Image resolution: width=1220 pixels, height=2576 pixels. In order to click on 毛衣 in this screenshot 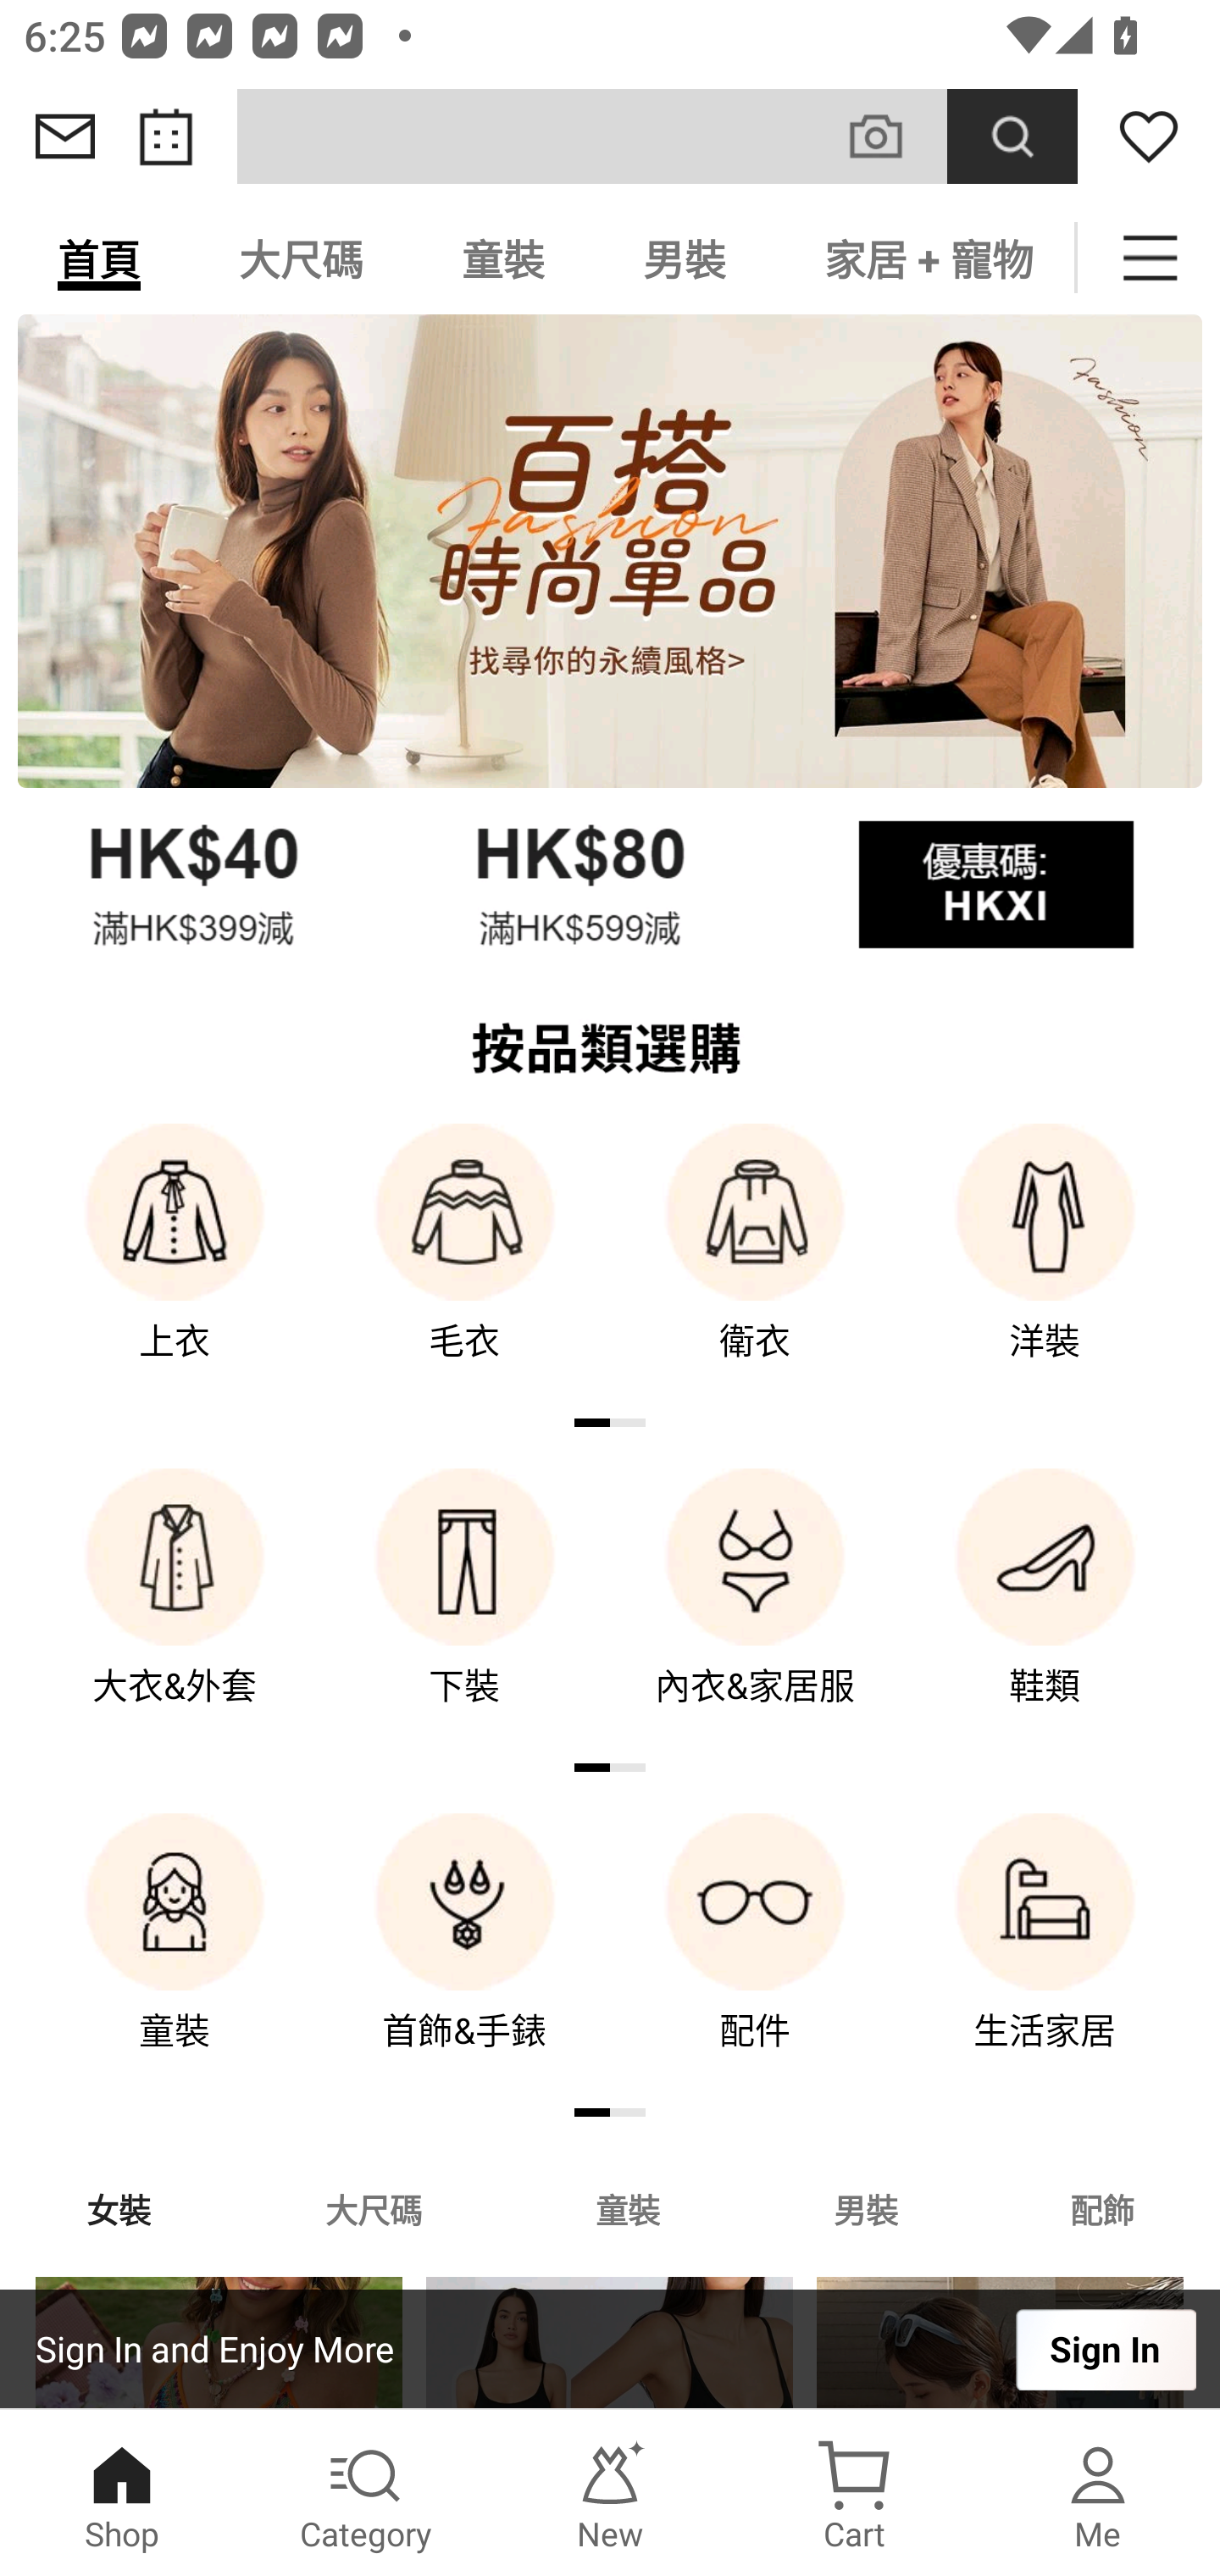, I will do `click(464, 1264)`.